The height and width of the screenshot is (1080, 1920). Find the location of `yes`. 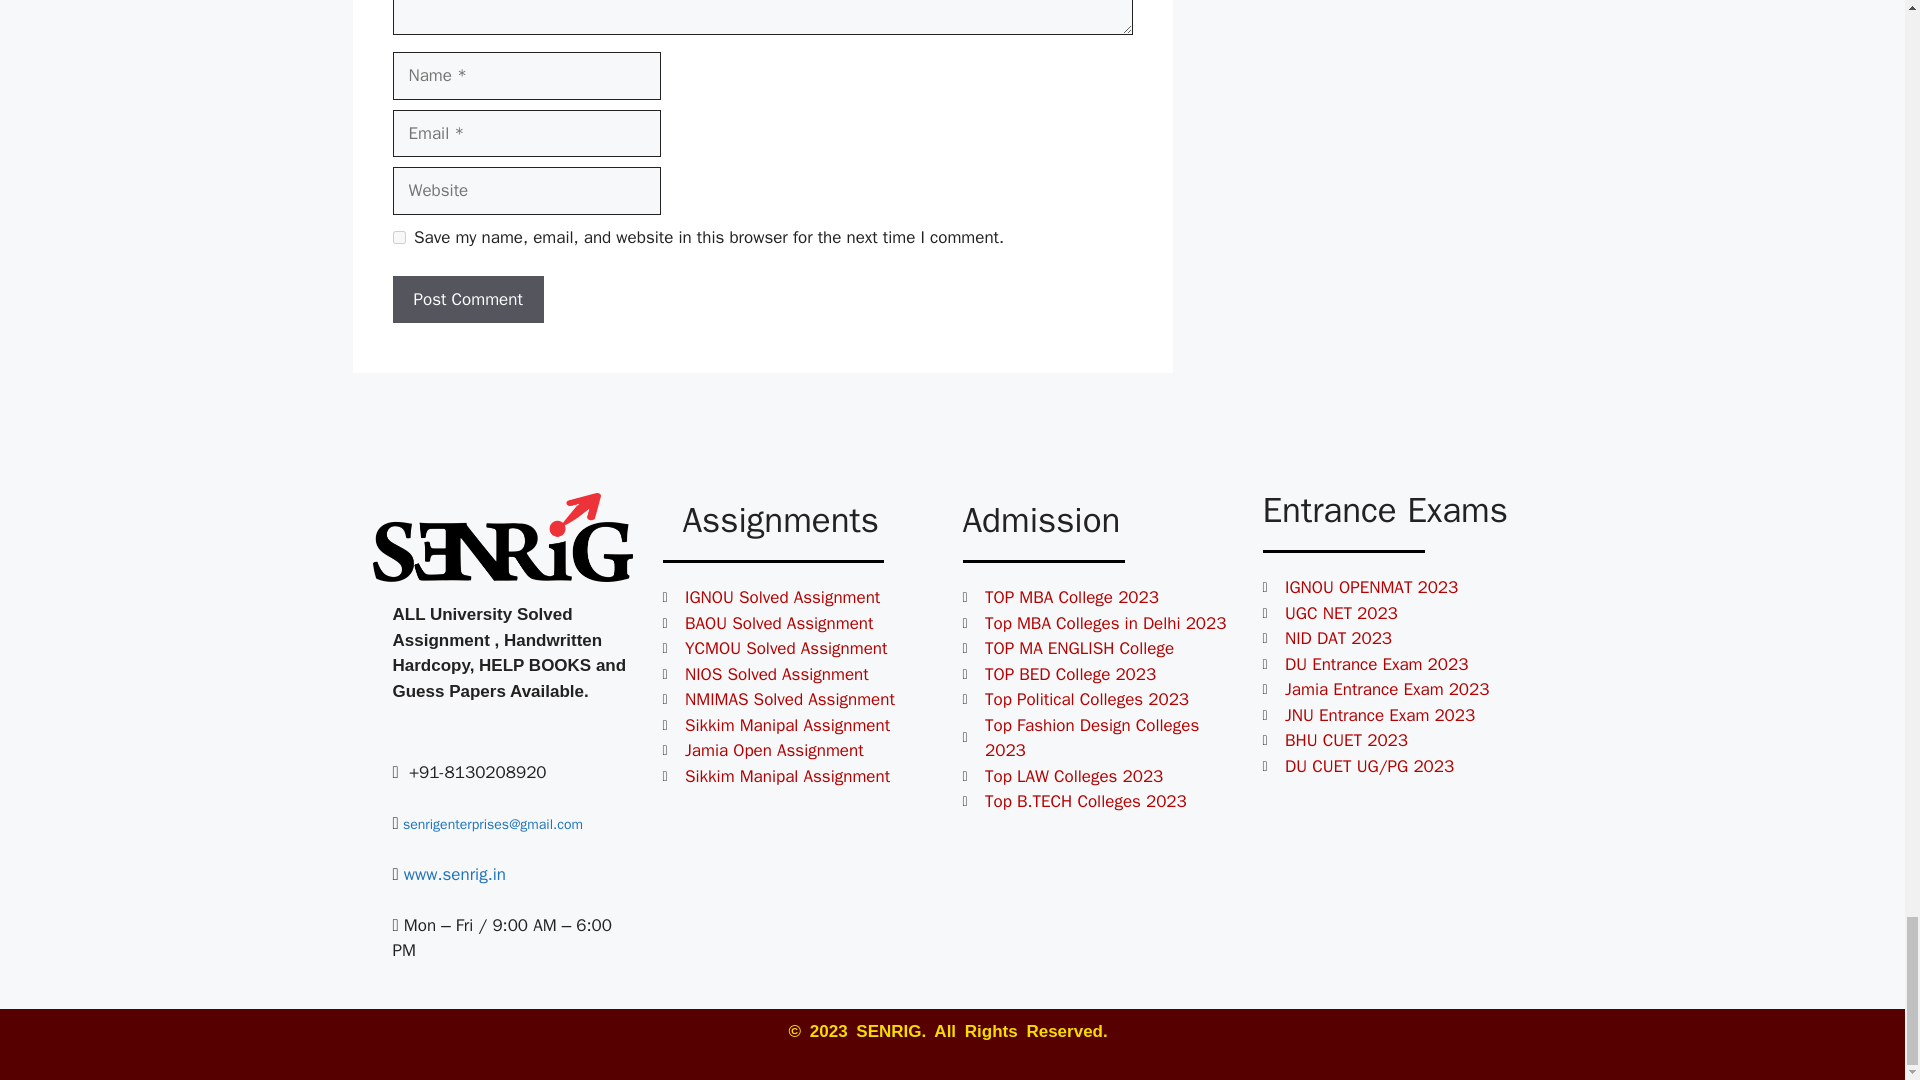

yes is located at coordinates (398, 238).